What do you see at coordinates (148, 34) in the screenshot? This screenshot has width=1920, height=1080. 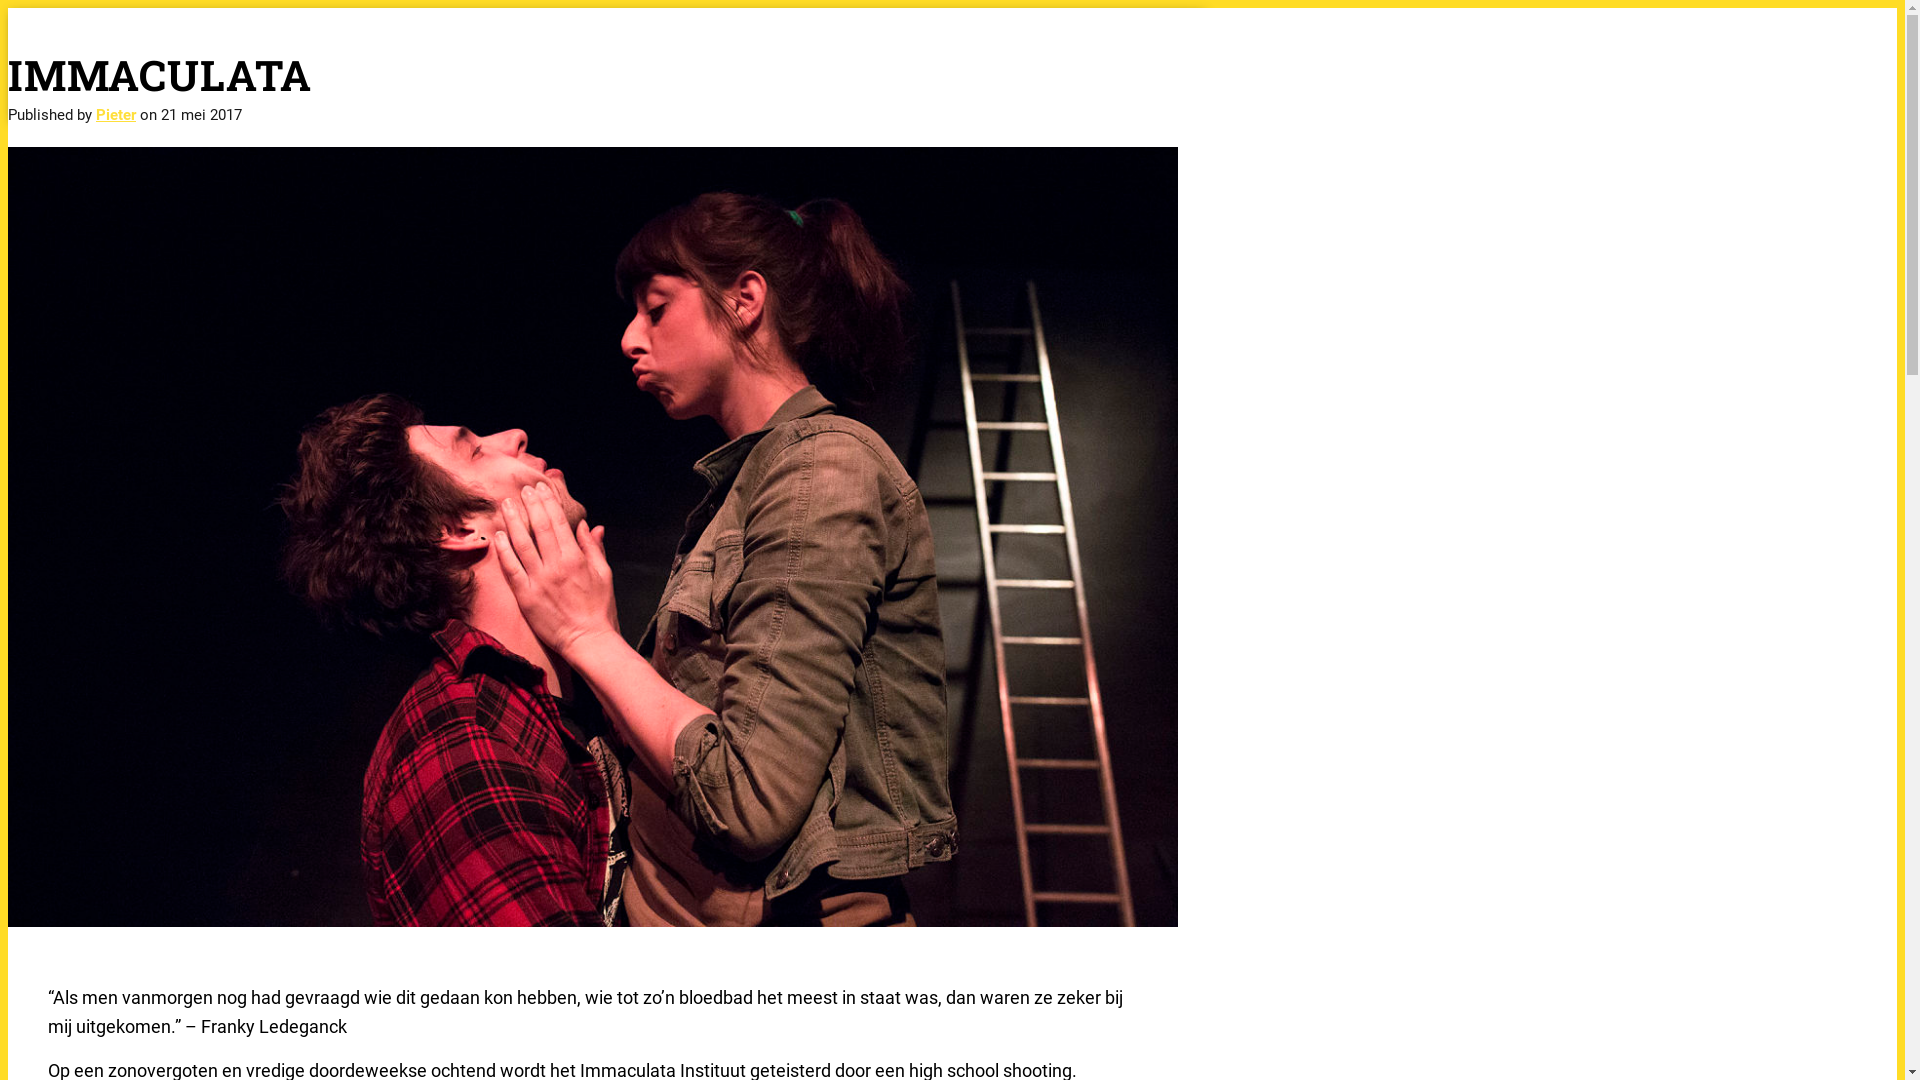 I see `Carrosserie Mortier` at bounding box center [148, 34].